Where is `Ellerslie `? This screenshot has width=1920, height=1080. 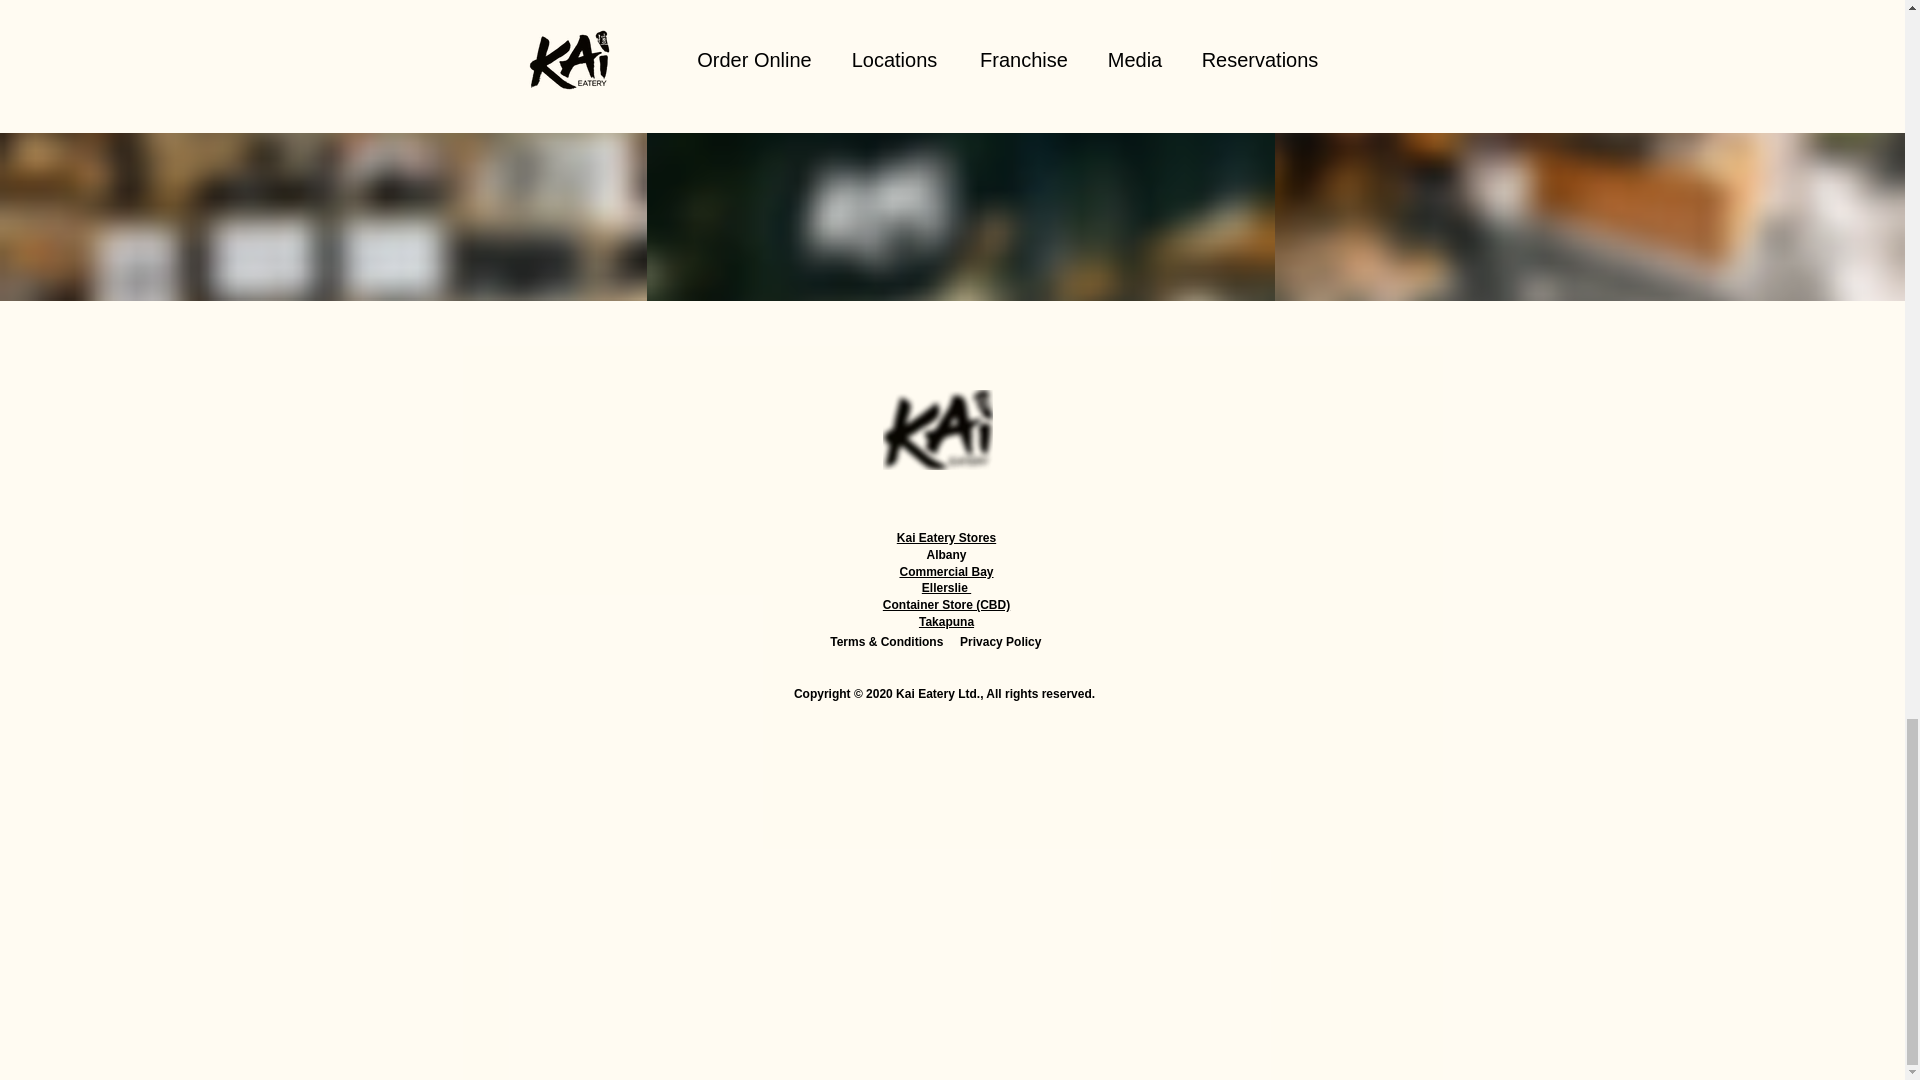
Ellerslie  is located at coordinates (946, 588).